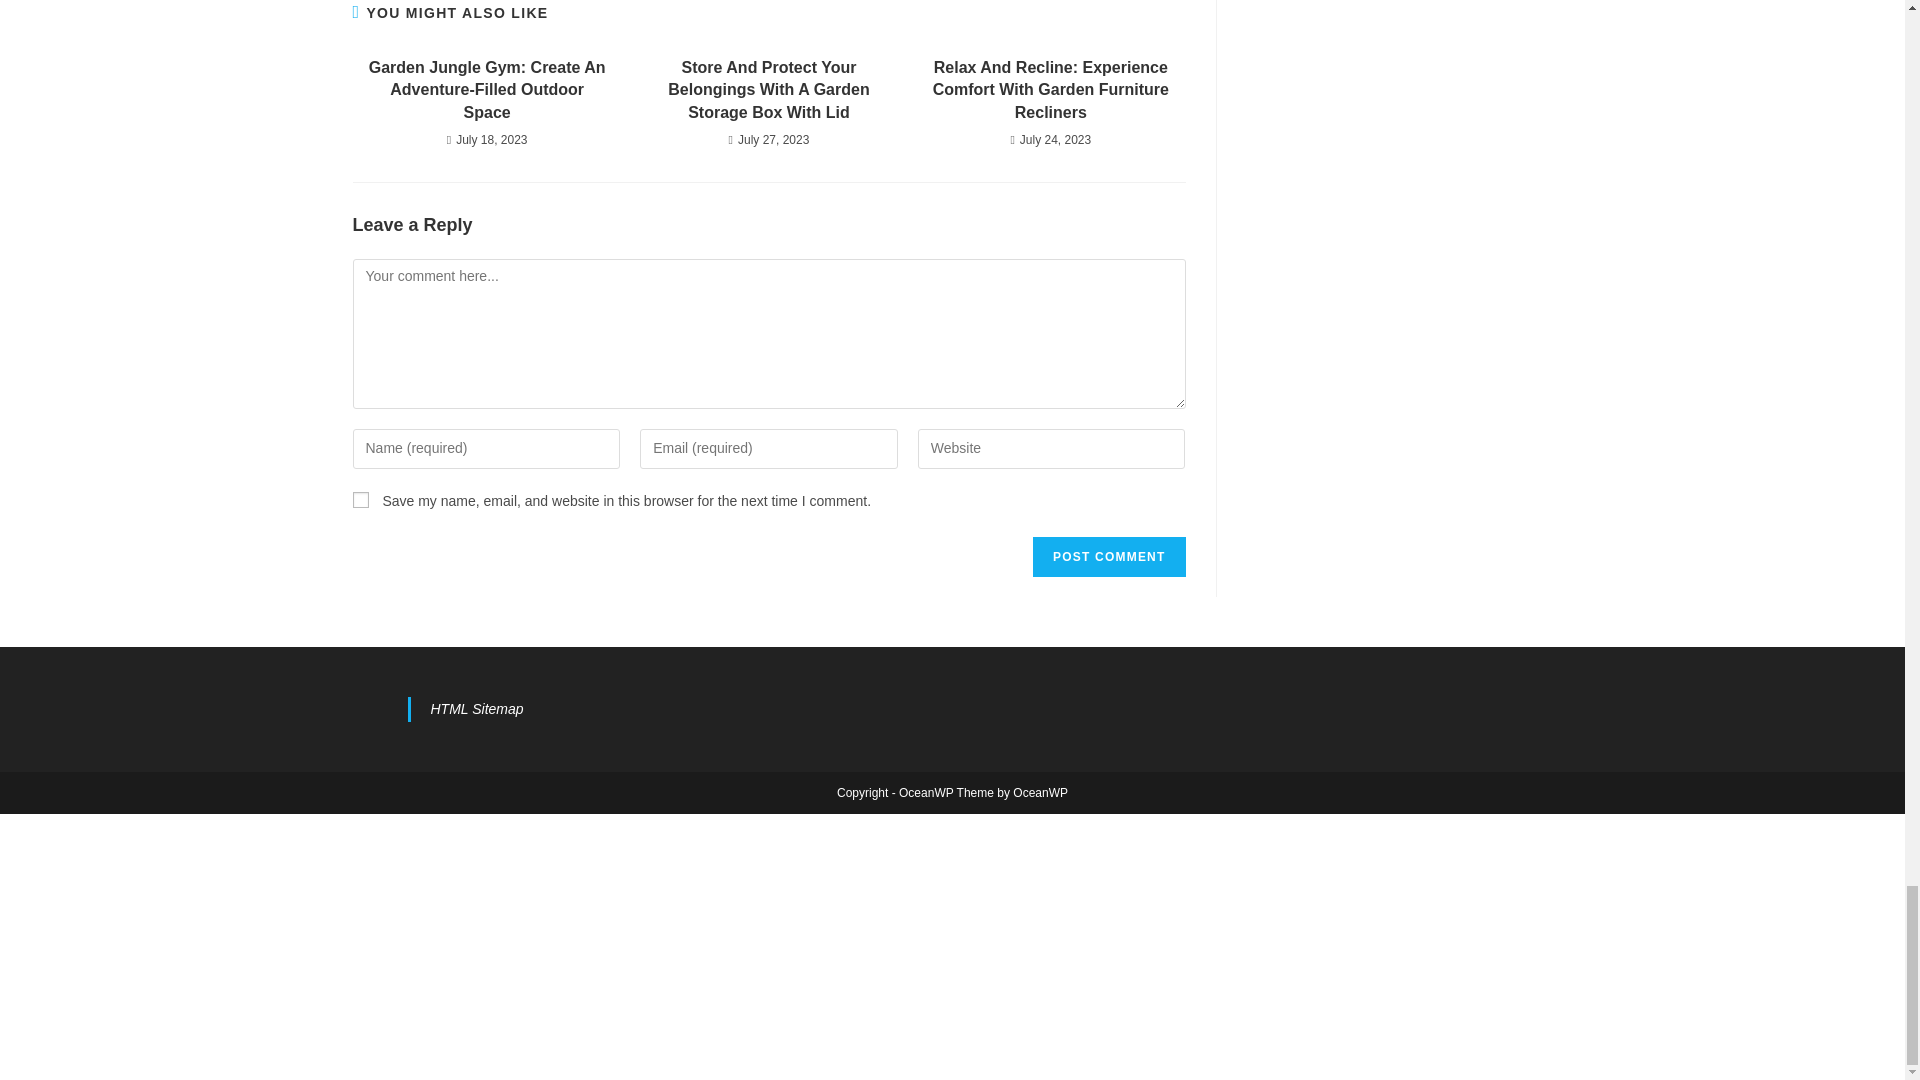  What do you see at coordinates (360, 500) in the screenshot?
I see `yes` at bounding box center [360, 500].